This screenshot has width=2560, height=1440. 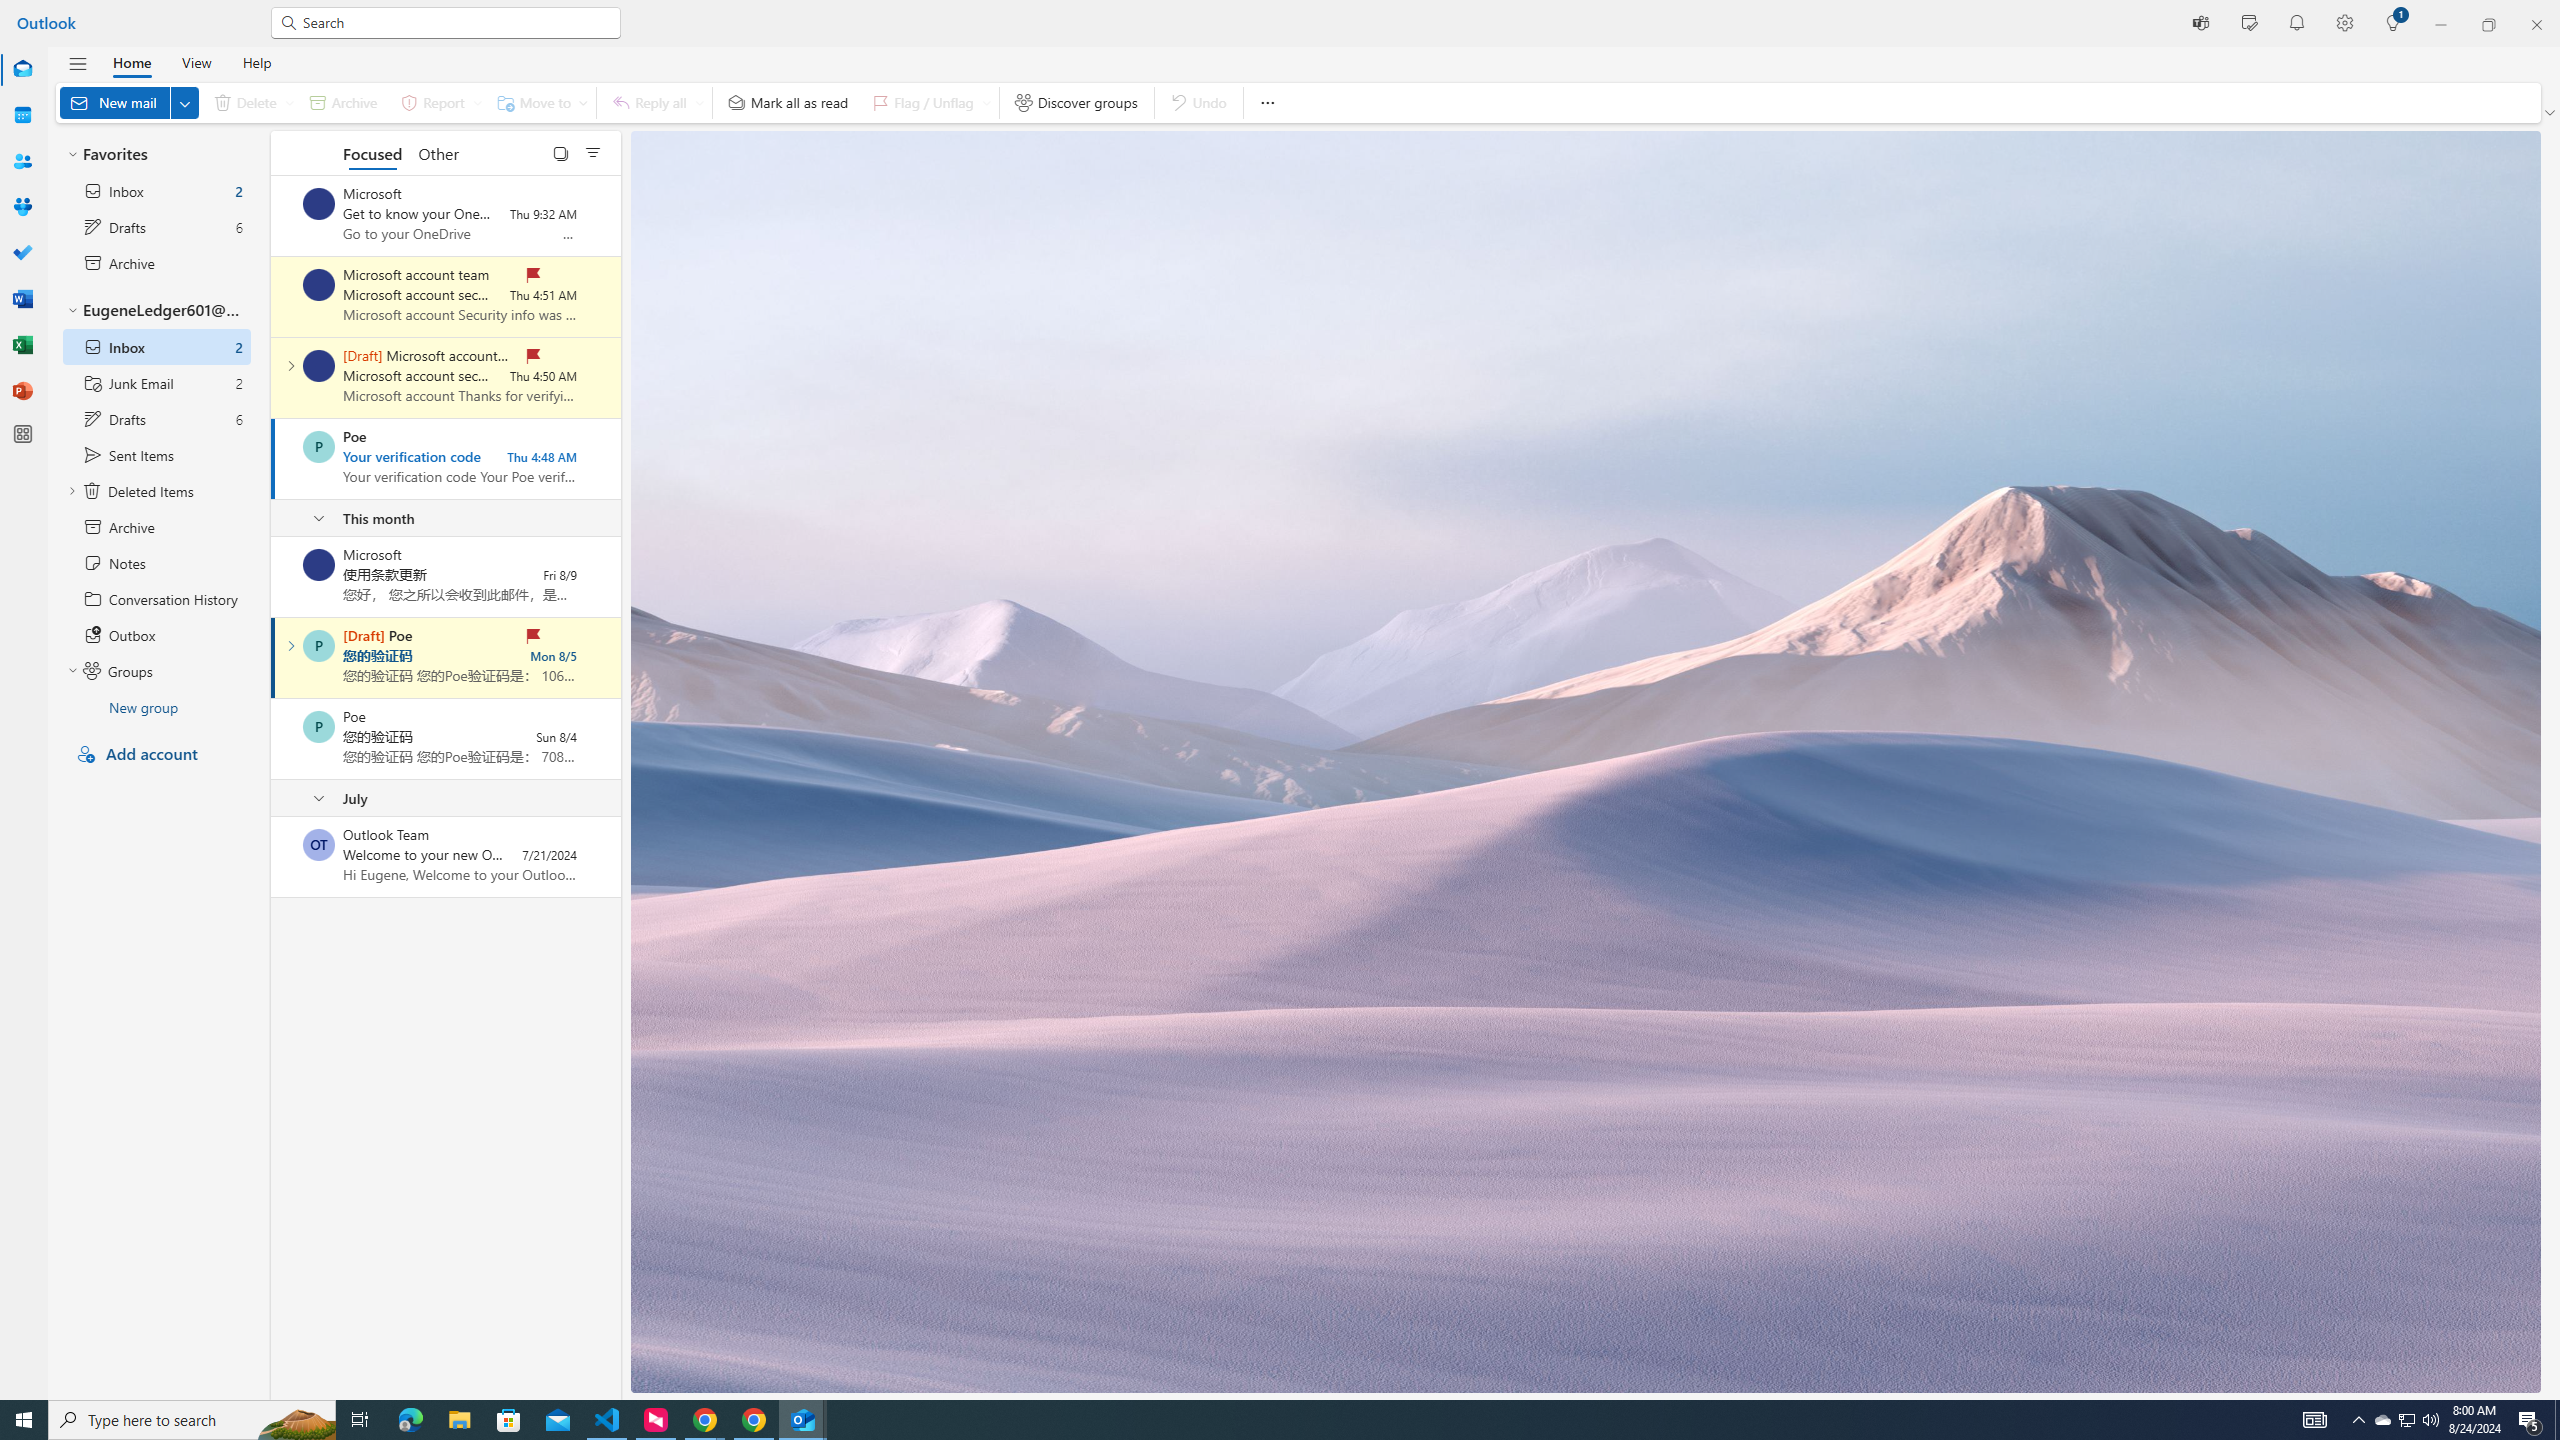 What do you see at coordinates (22, 162) in the screenshot?
I see `People` at bounding box center [22, 162].